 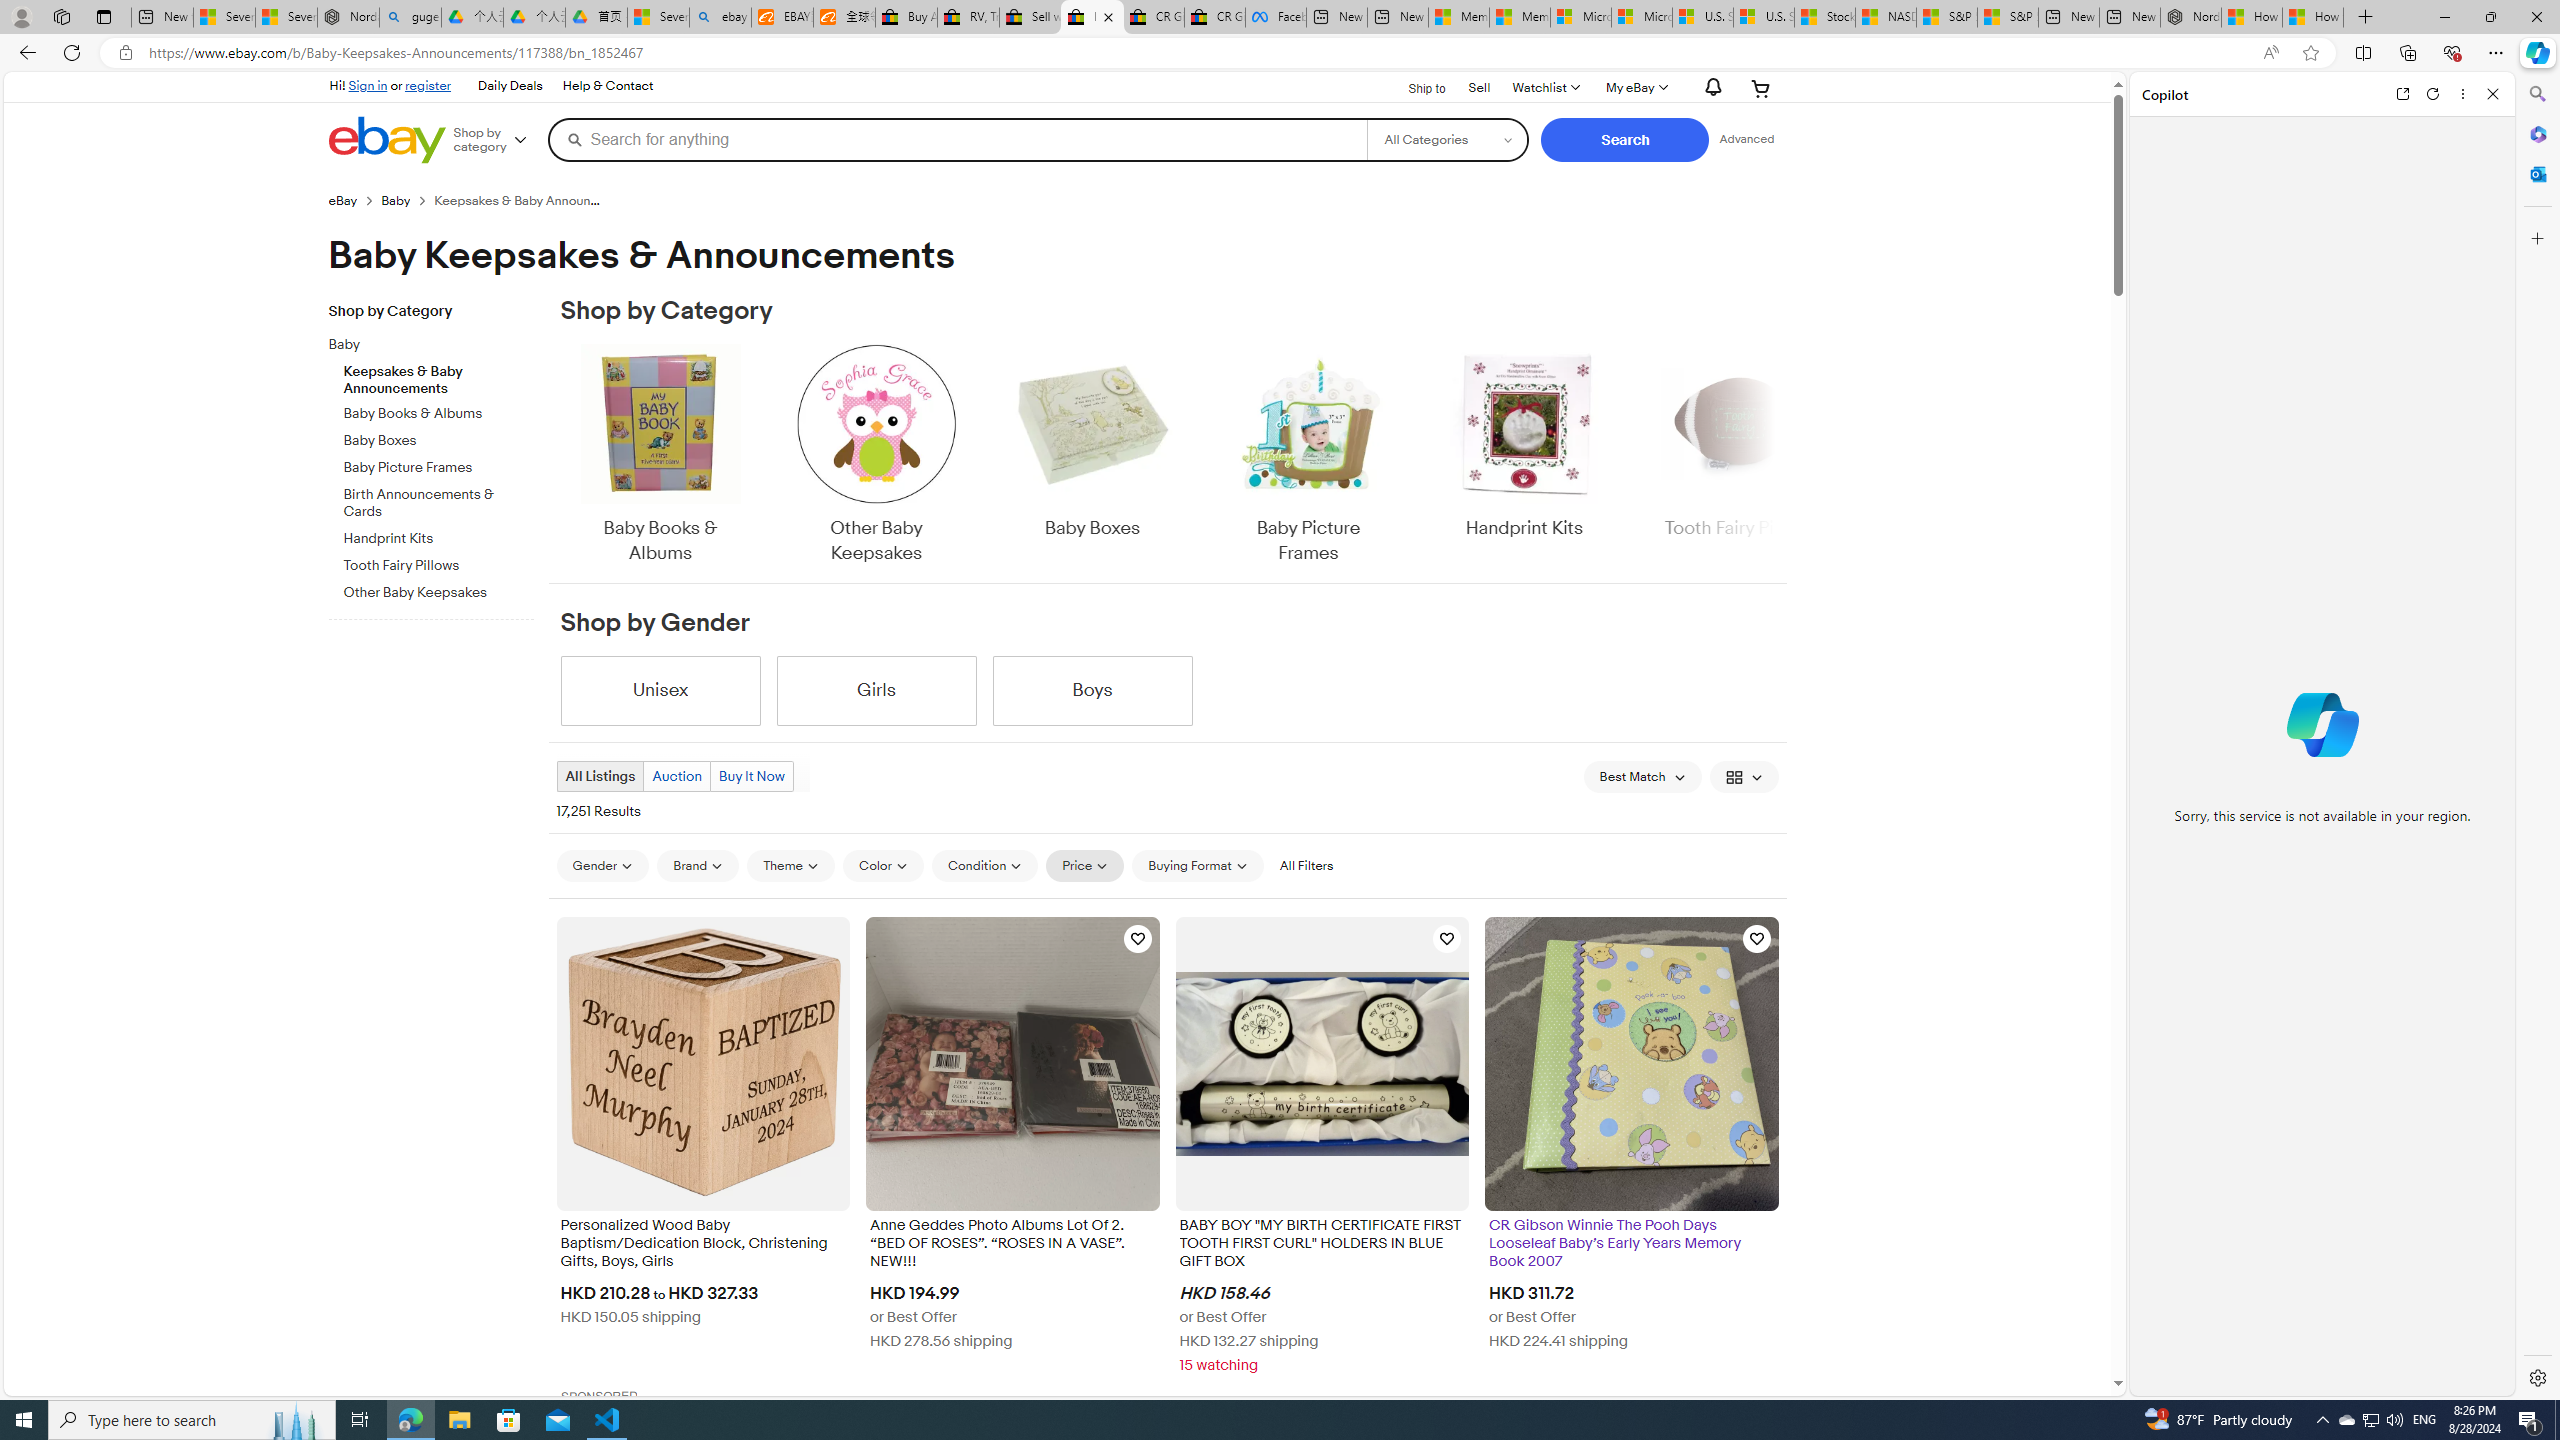 What do you see at coordinates (985, 865) in the screenshot?
I see `Condition` at bounding box center [985, 865].